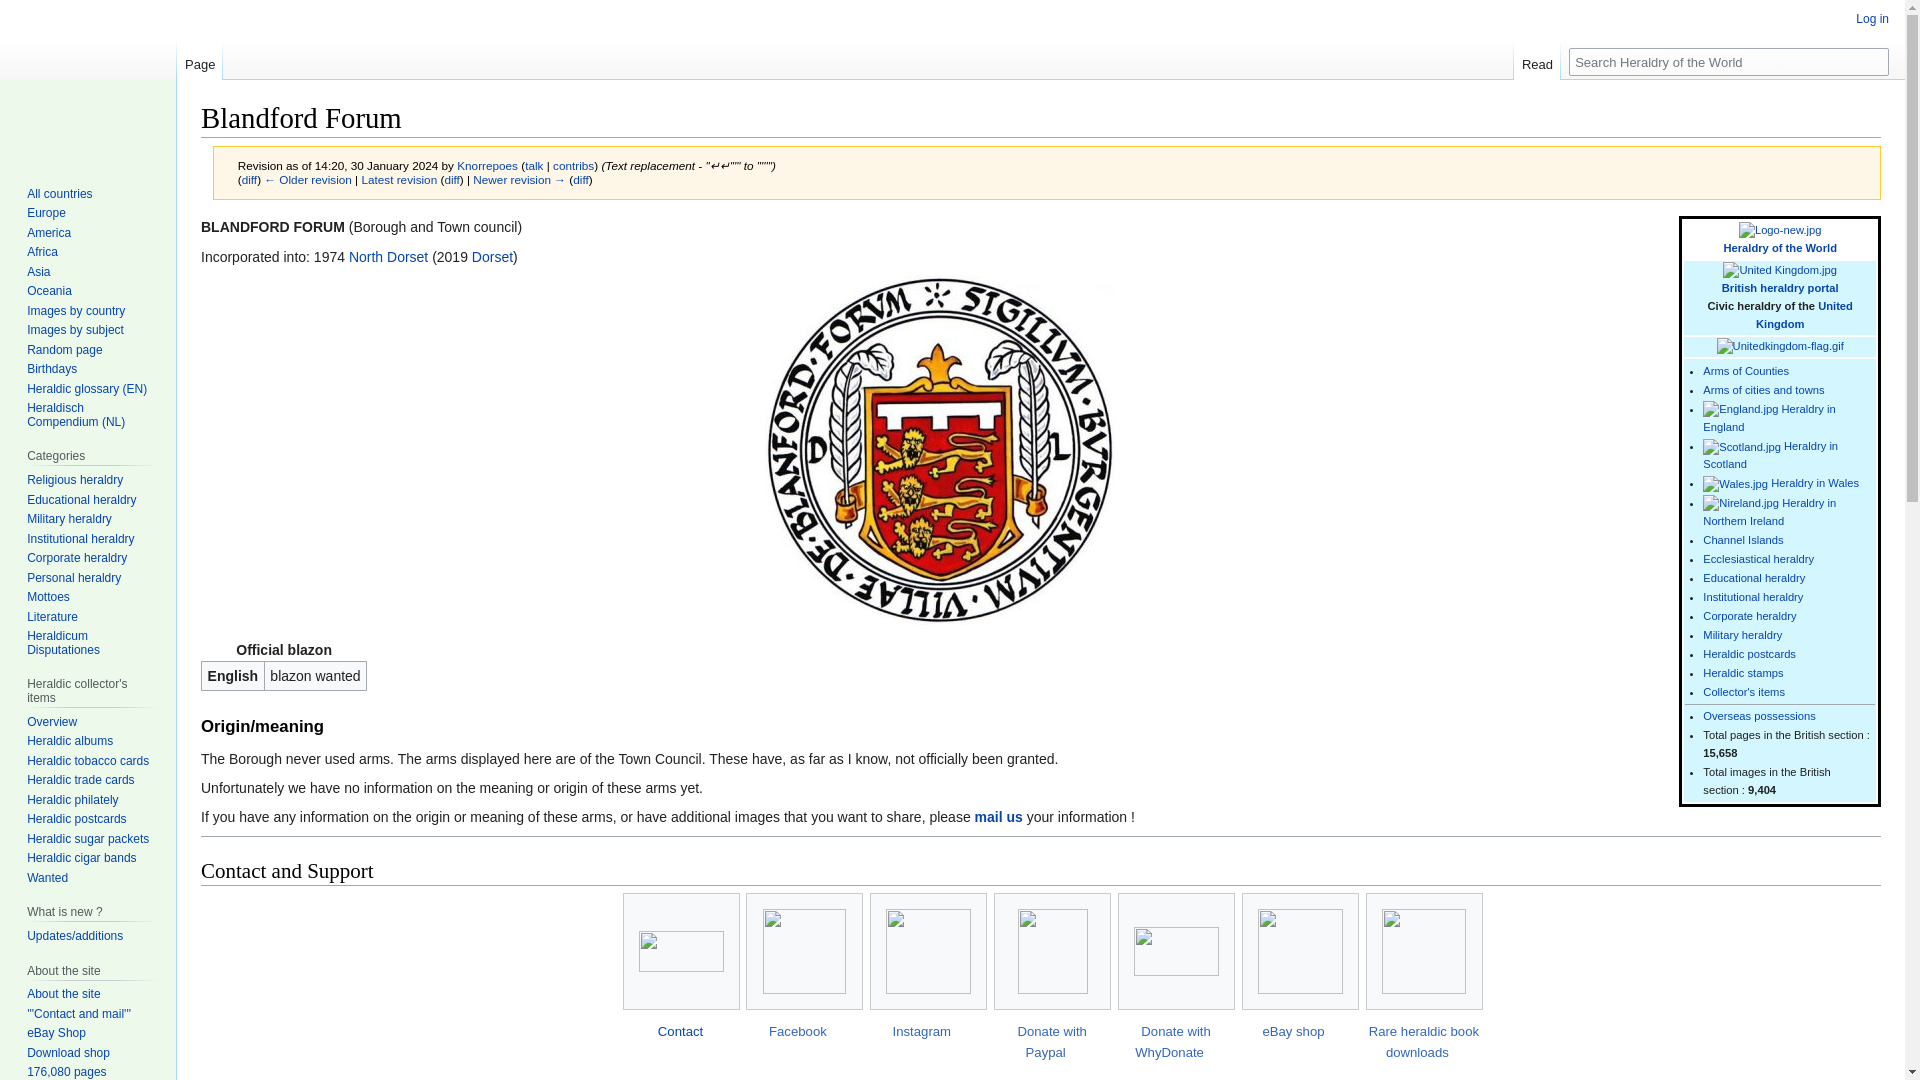  What do you see at coordinates (1780, 247) in the screenshot?
I see `Heraldry of the World` at bounding box center [1780, 247].